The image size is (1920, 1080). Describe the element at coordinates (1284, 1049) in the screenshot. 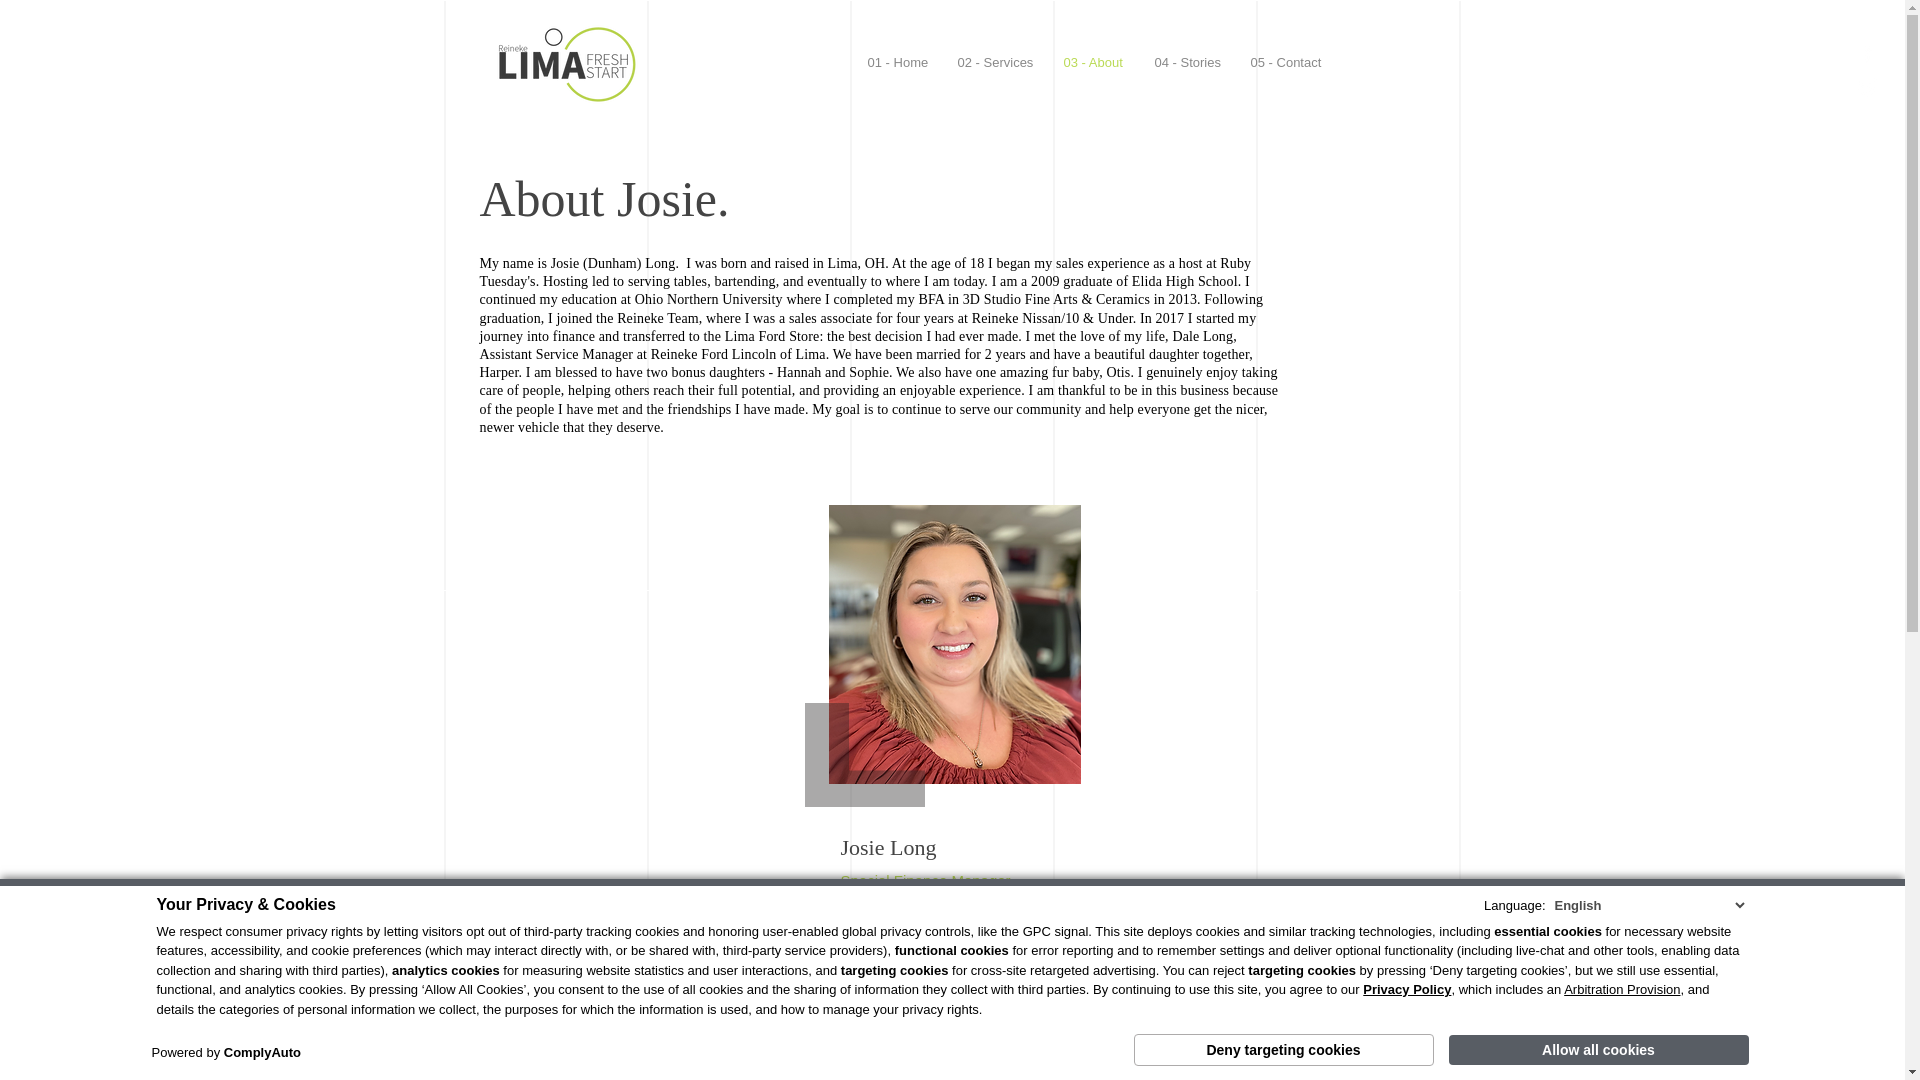

I see `Deny targeting cookies` at that location.